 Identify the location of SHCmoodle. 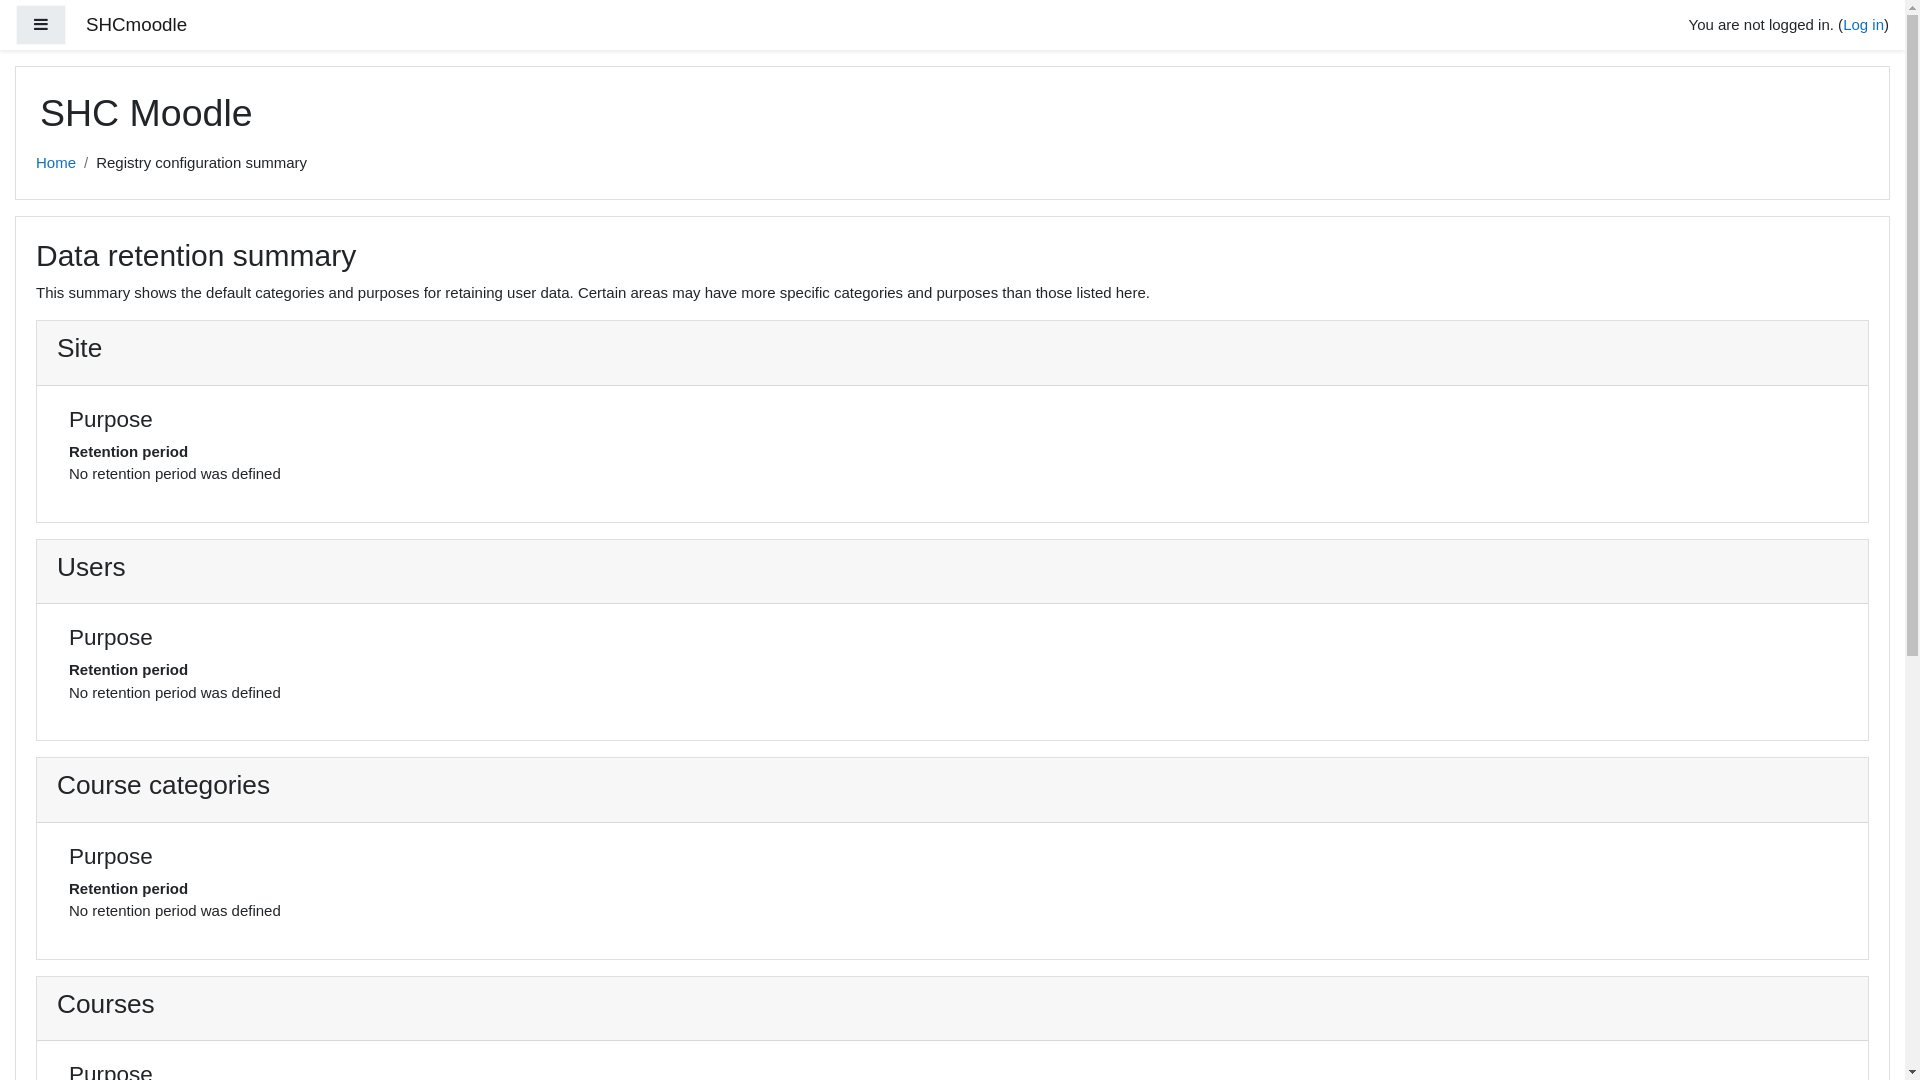
(136, 26).